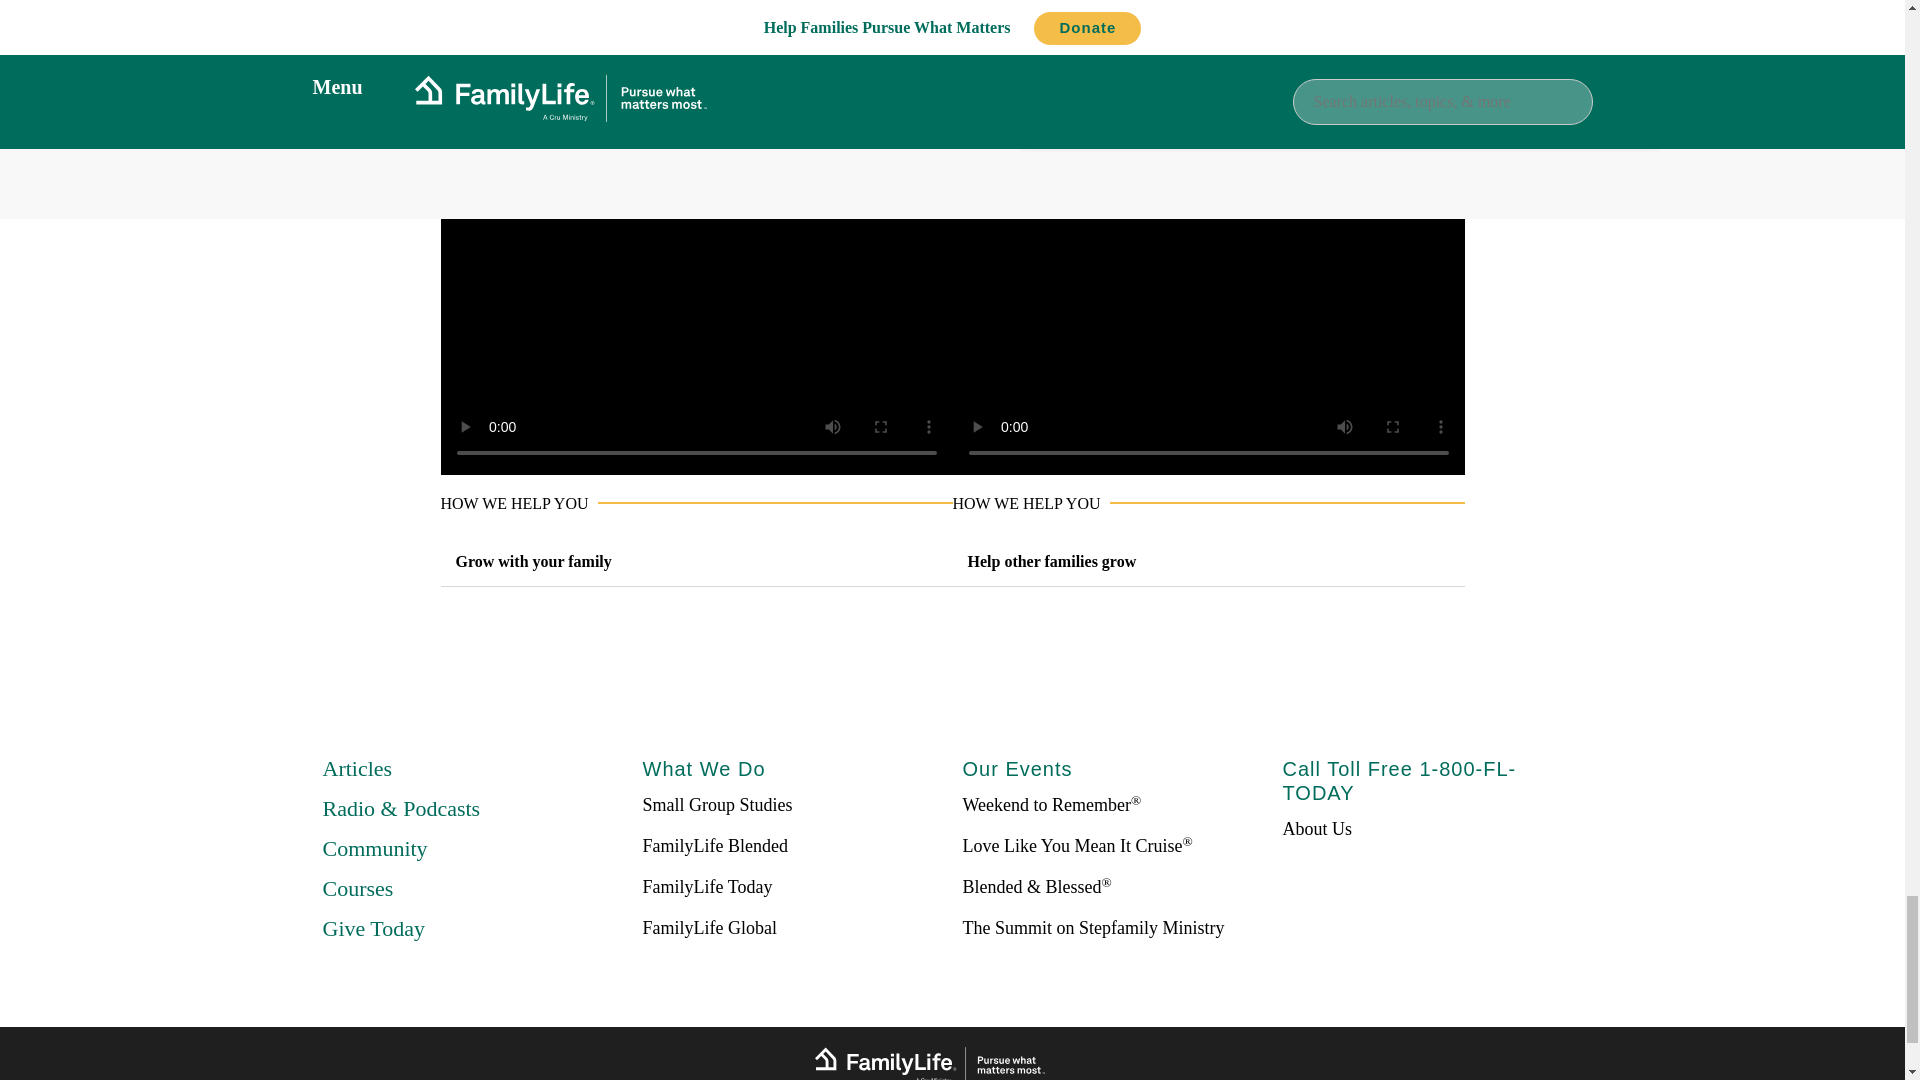 This screenshot has height=1080, width=1920. I want to click on Give Today, so click(373, 928).